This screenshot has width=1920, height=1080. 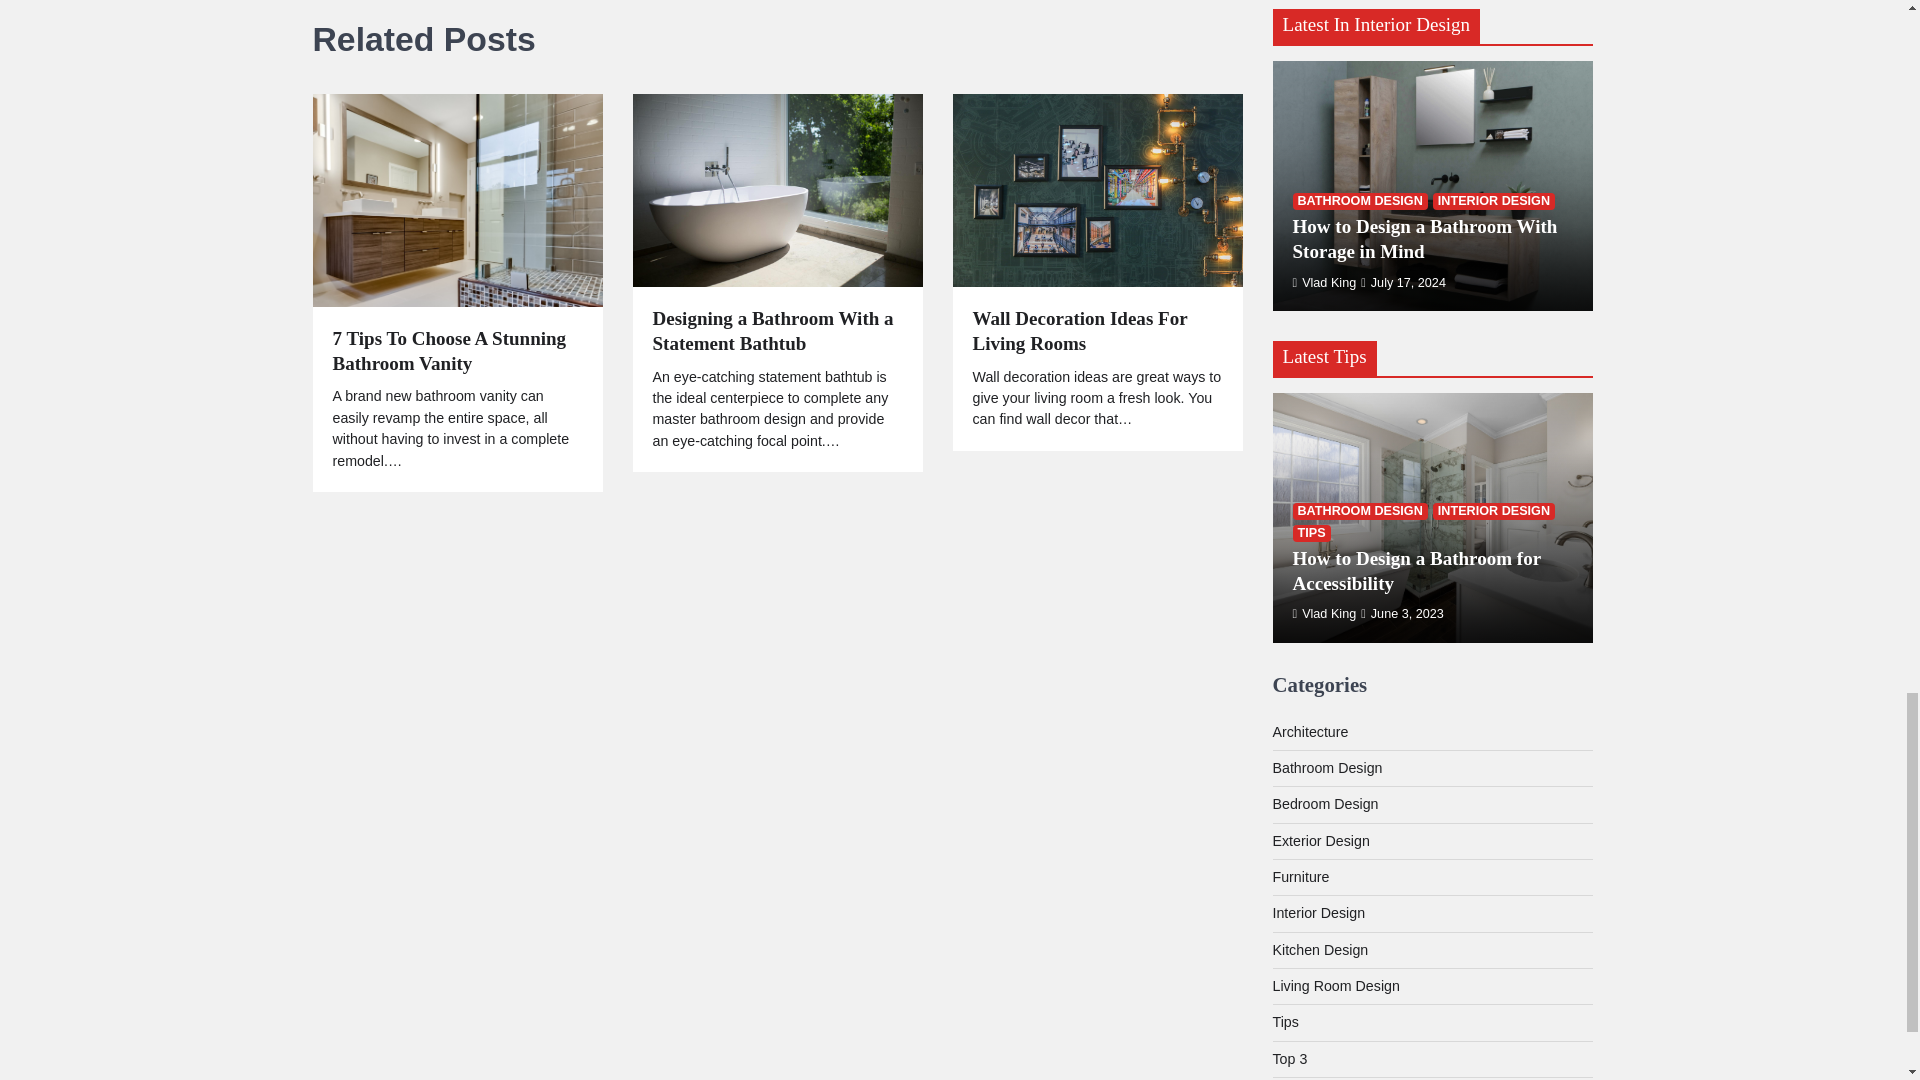 What do you see at coordinates (1096, 332) in the screenshot?
I see `Wall Decoration Ideas For Living Rooms` at bounding box center [1096, 332].